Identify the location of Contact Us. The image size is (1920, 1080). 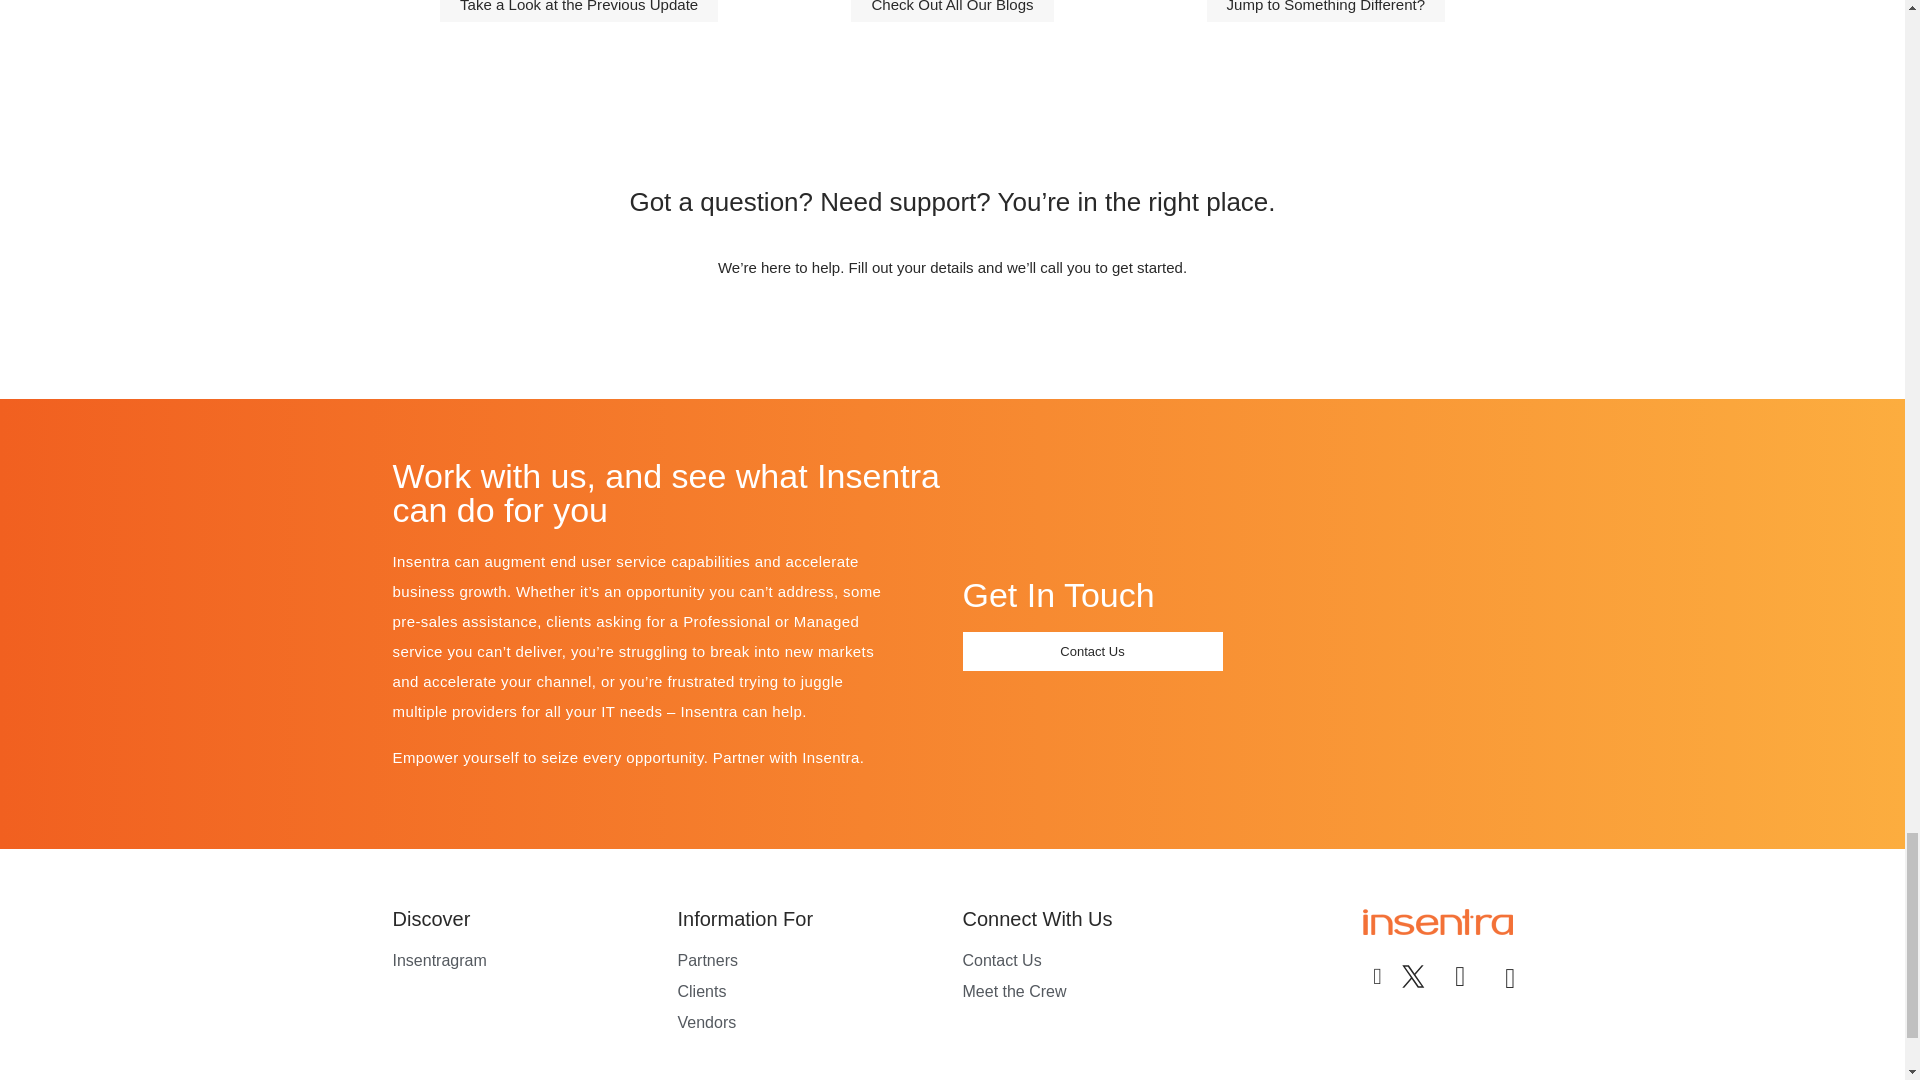
(1091, 650).